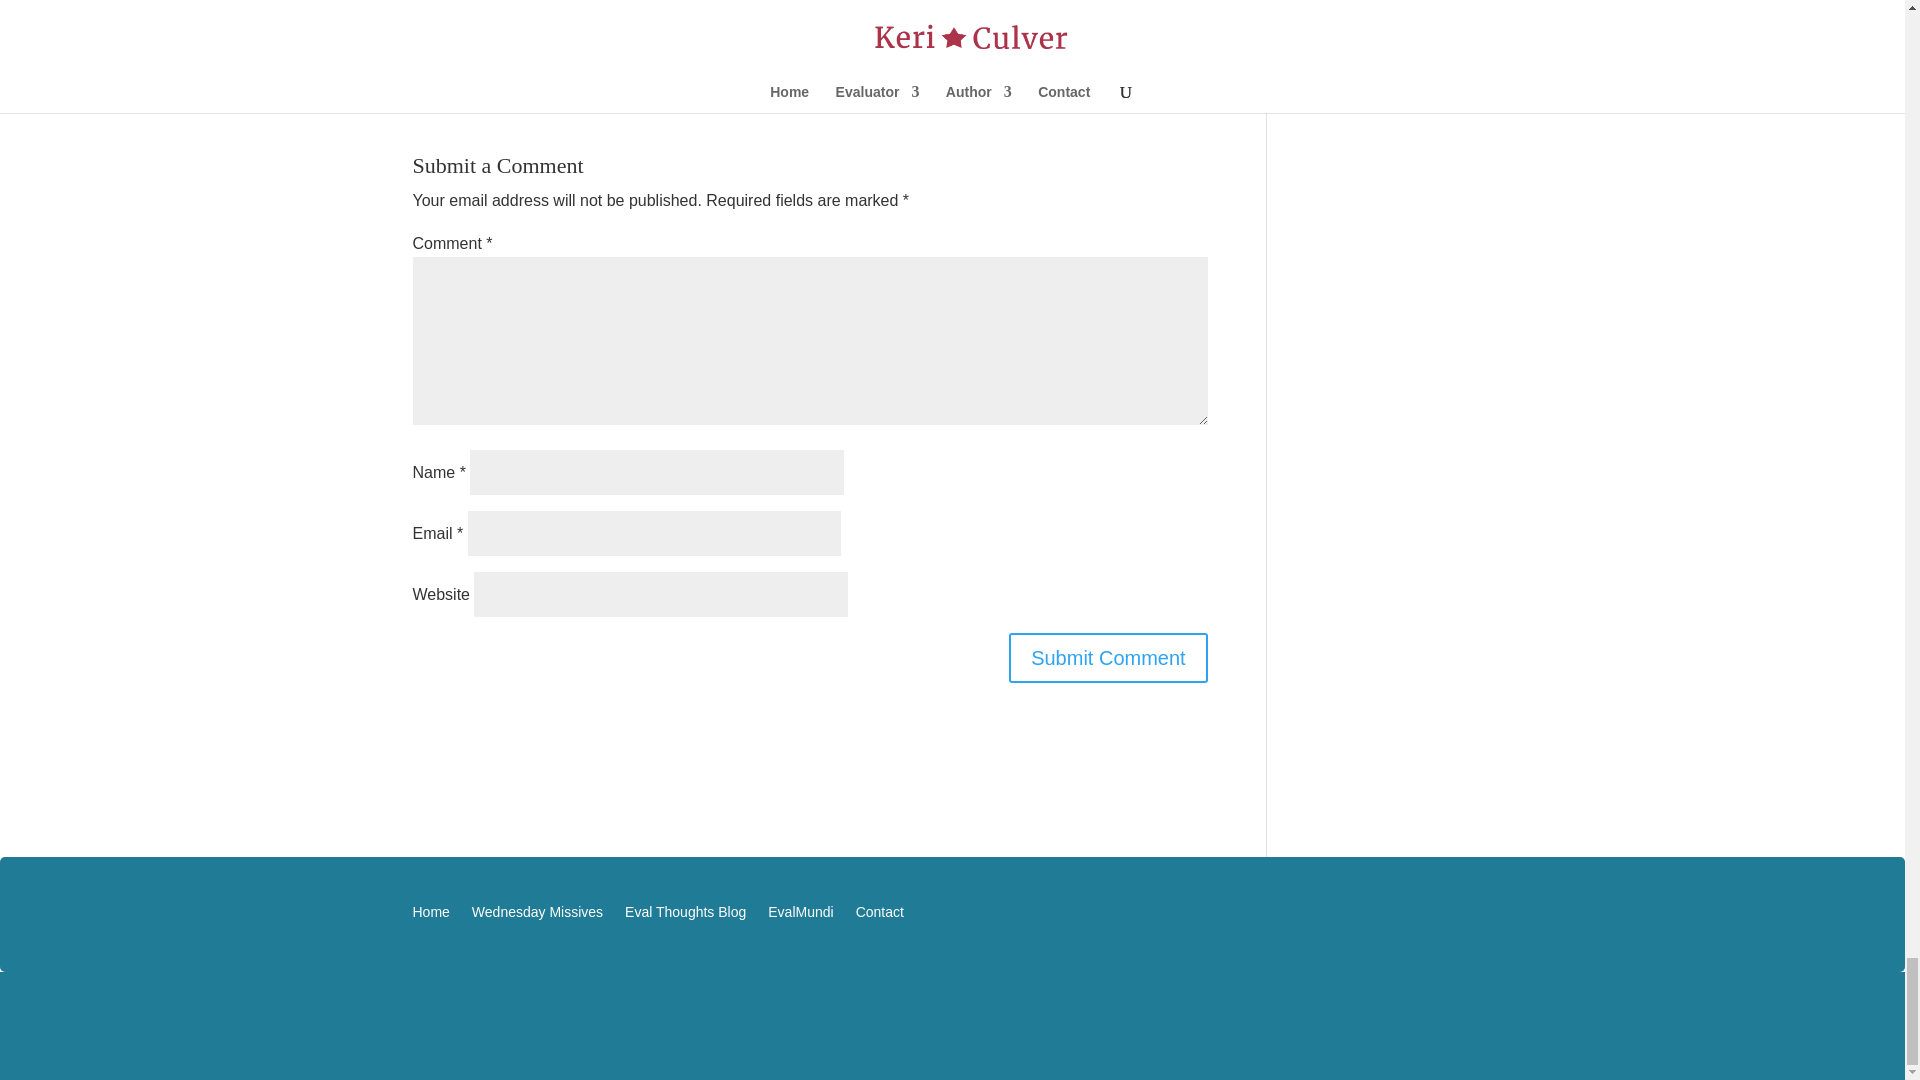 The image size is (1920, 1080). Describe the element at coordinates (537, 916) in the screenshot. I see `Wednesday Missives` at that location.